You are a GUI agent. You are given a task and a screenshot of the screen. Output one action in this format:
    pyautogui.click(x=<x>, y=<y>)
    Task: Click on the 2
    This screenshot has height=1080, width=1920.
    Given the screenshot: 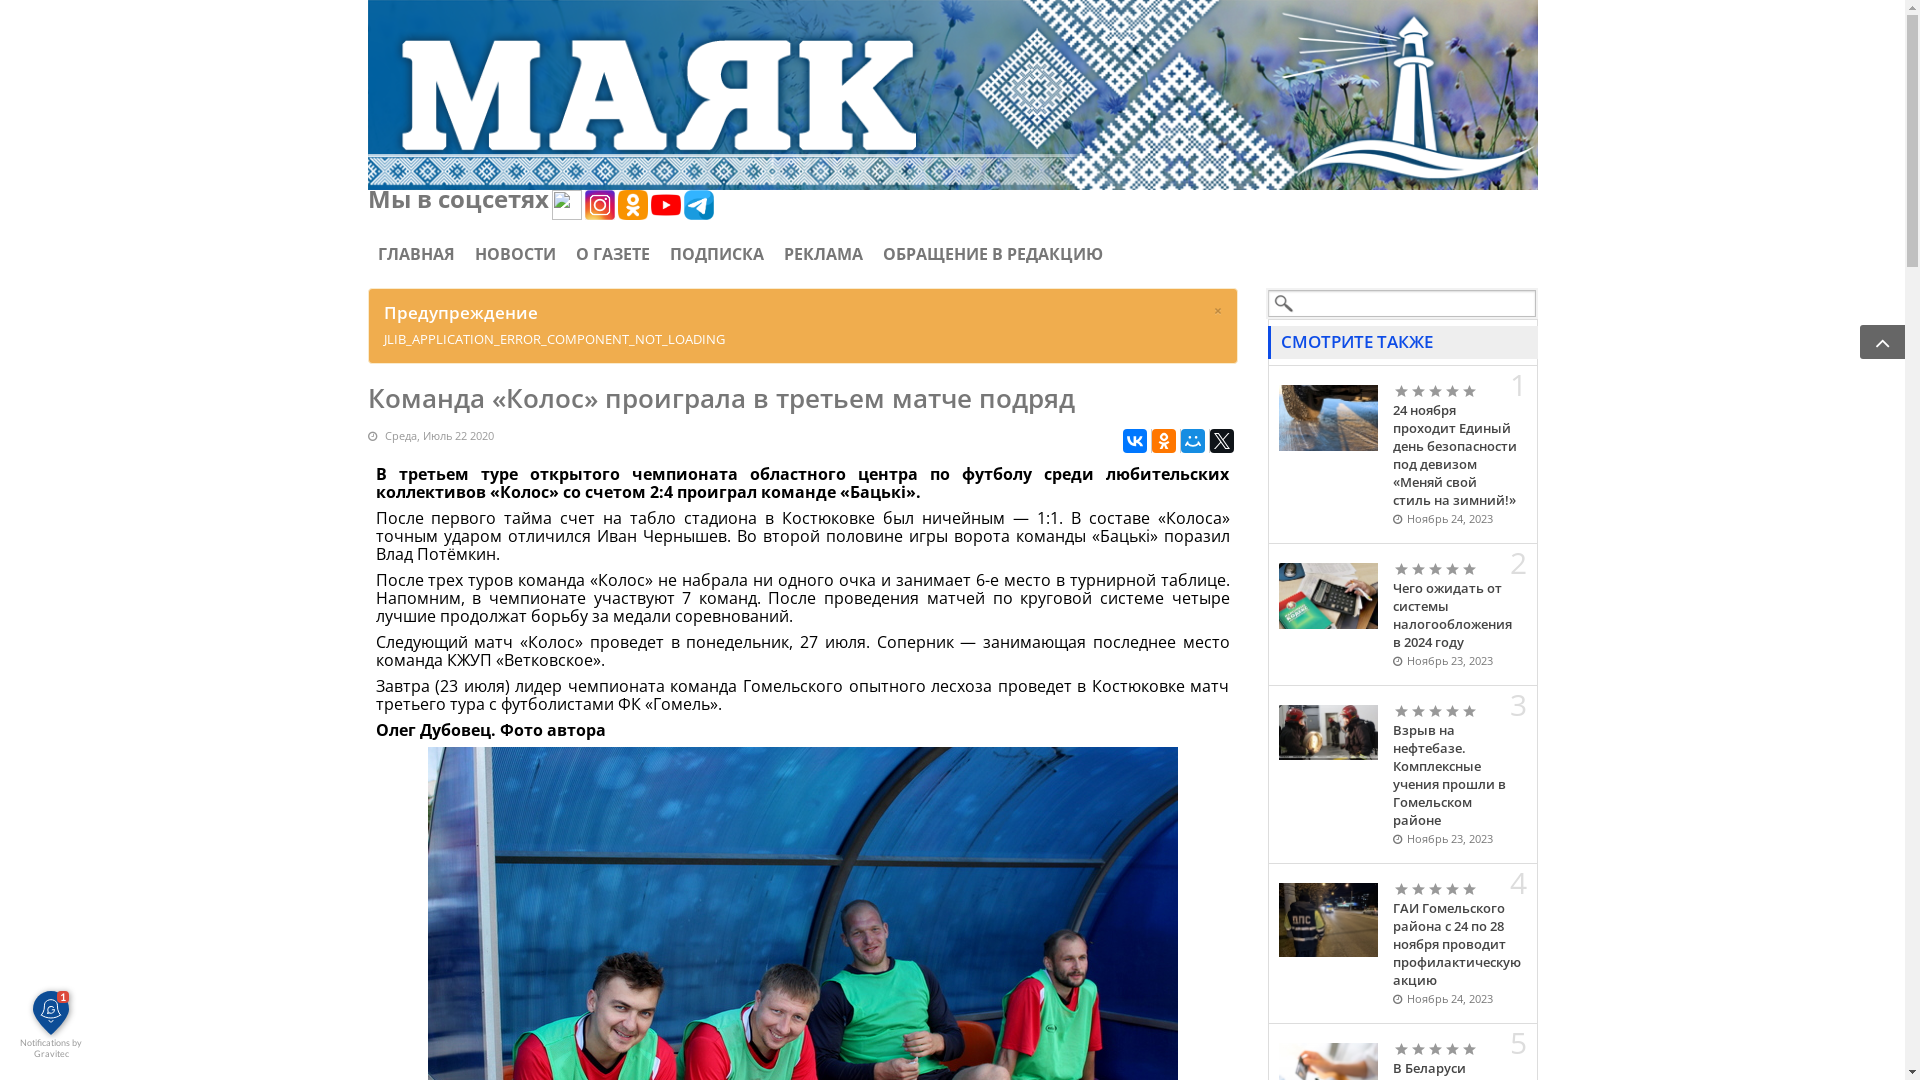 What is the action you would take?
    pyautogui.click(x=1410, y=889)
    